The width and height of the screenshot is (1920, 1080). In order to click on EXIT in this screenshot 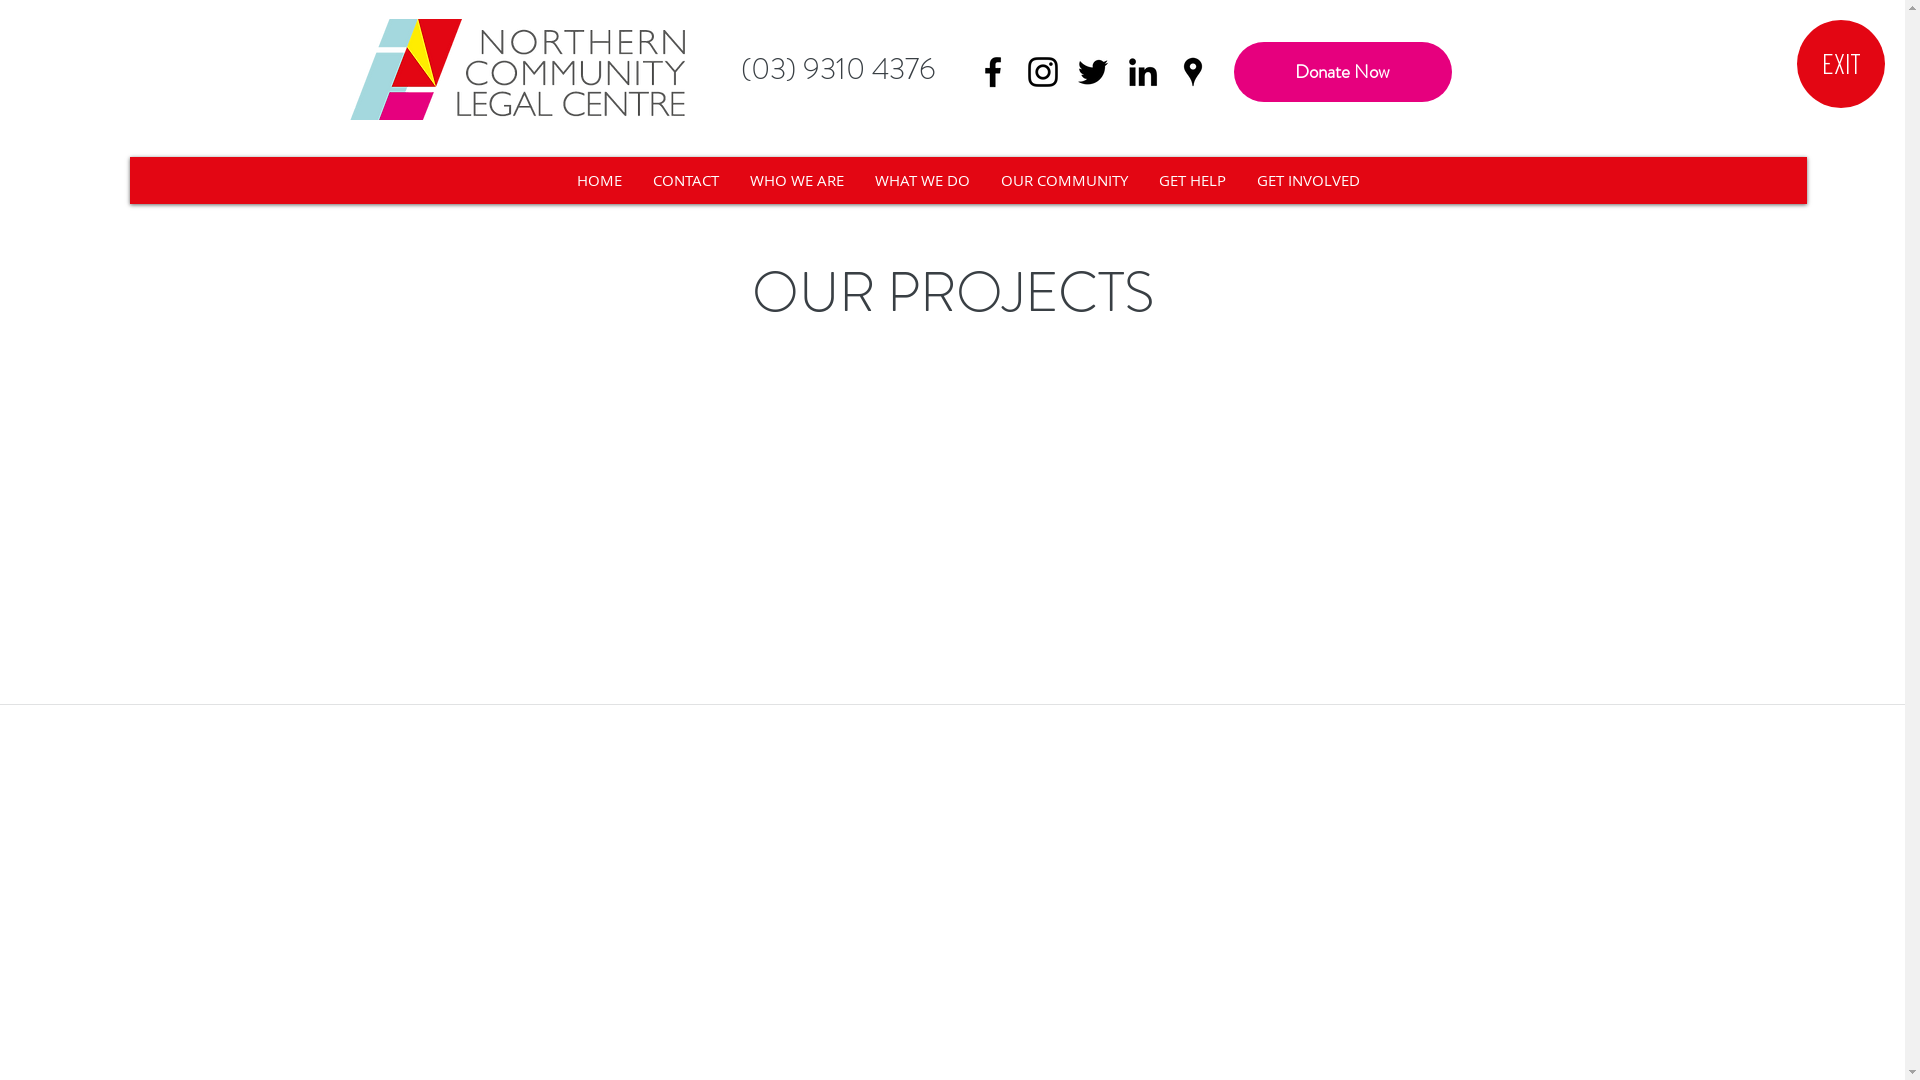, I will do `click(1841, 64)`.